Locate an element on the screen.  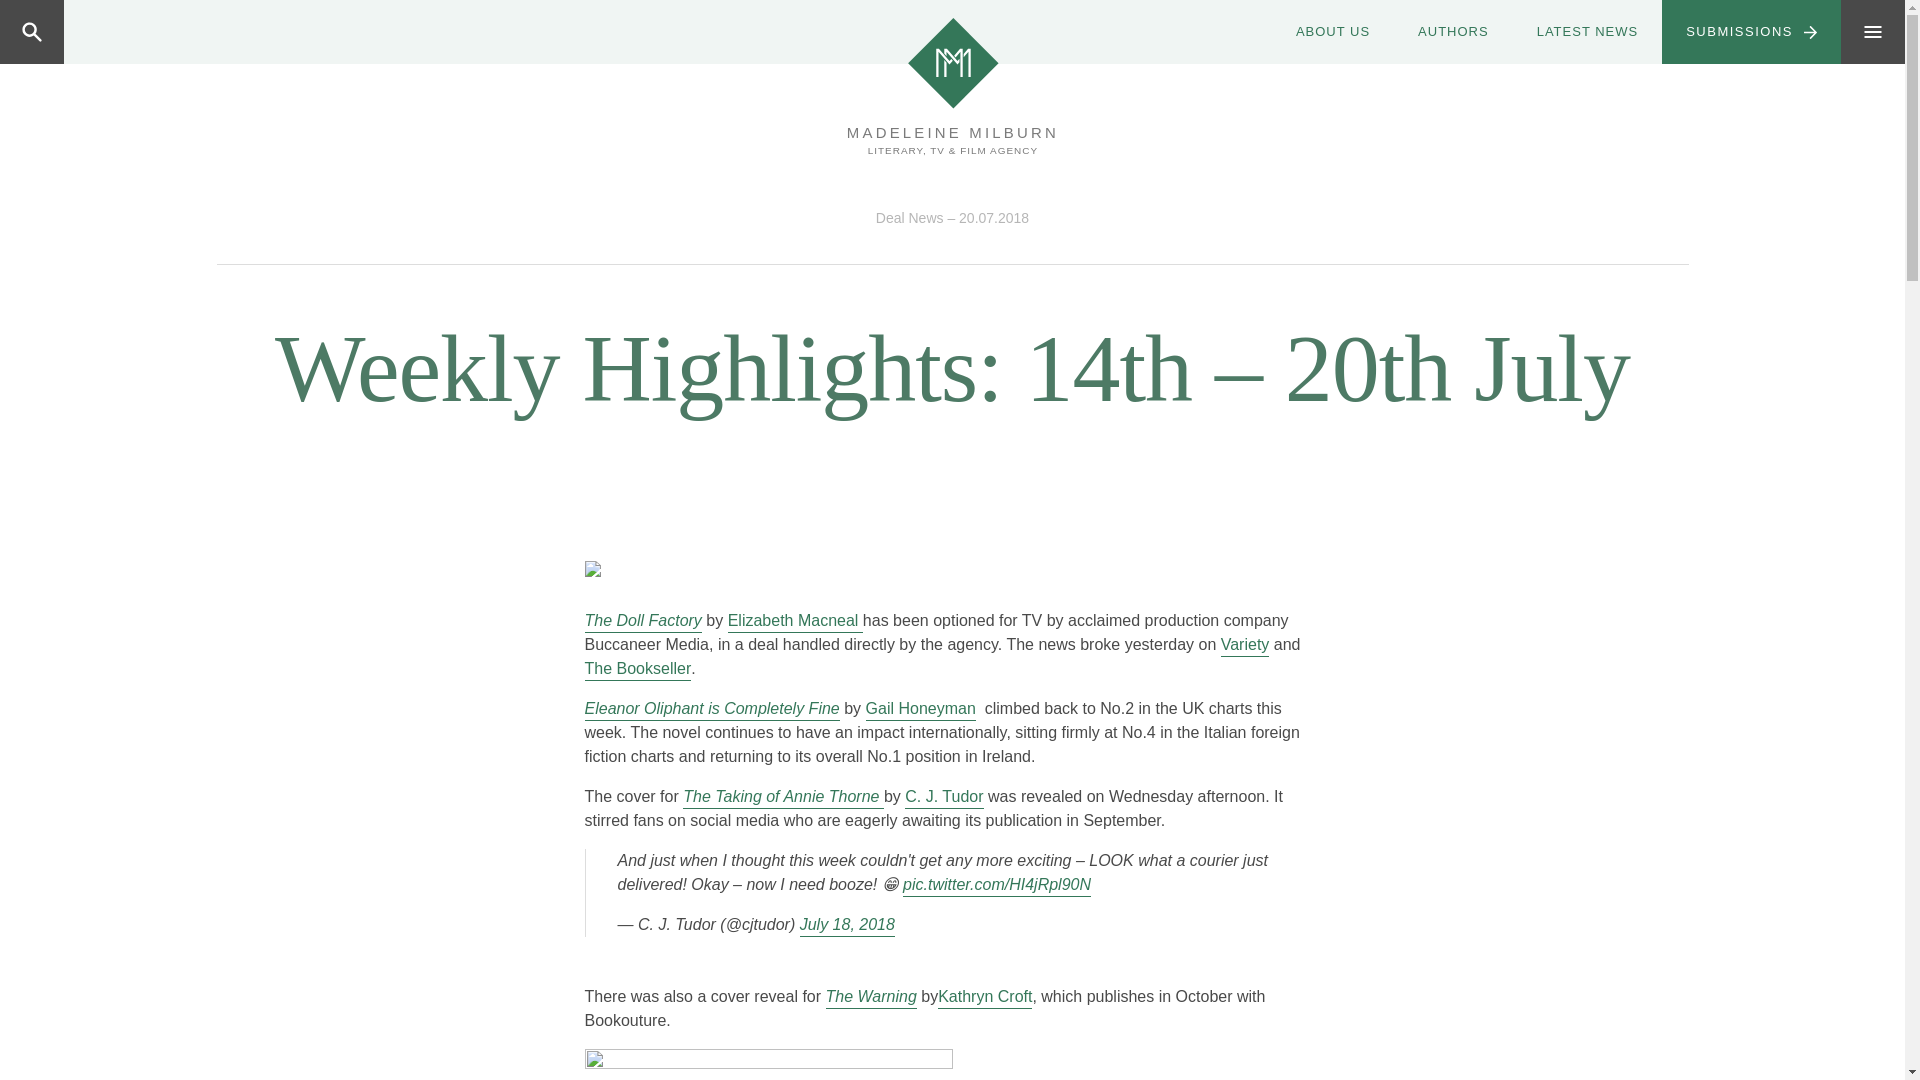
Elizabeth Macneal  is located at coordinates (794, 620).